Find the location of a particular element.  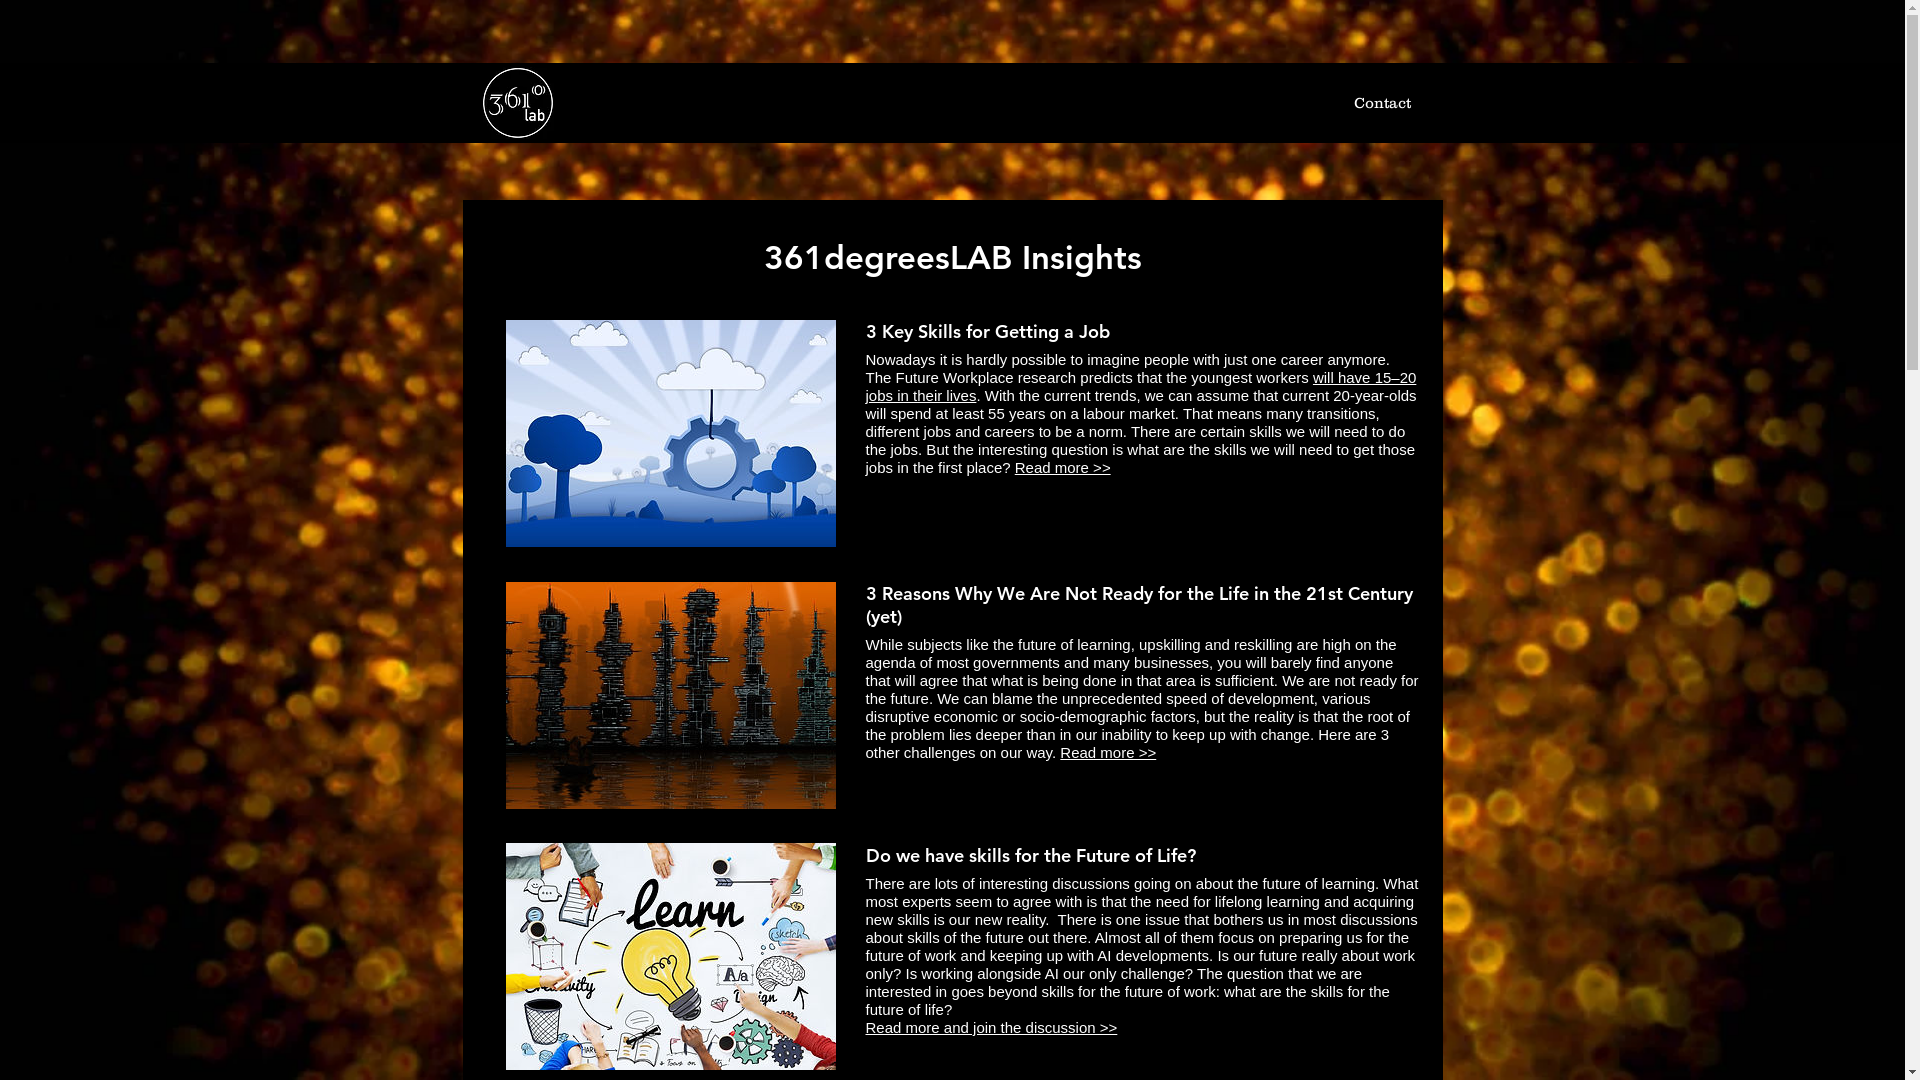

Future of life is located at coordinates (671, 696).